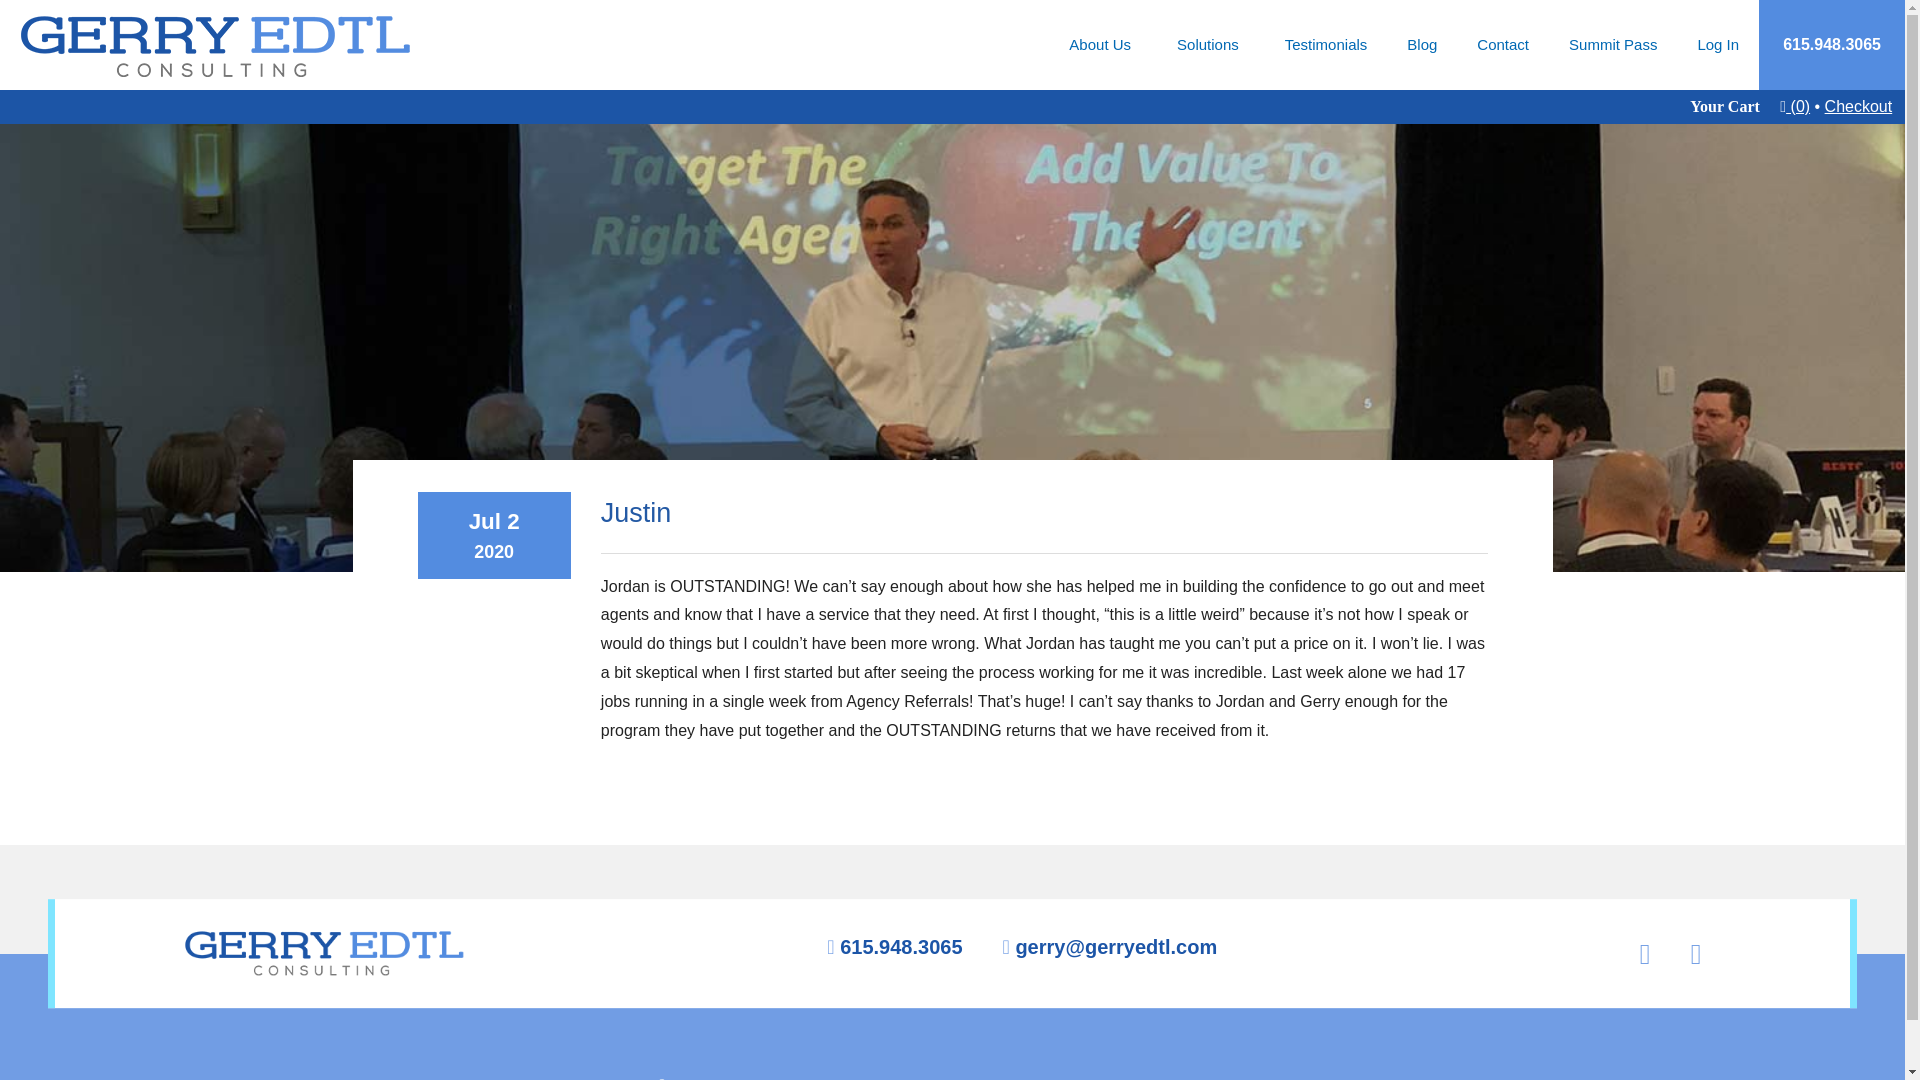 This screenshot has height=1080, width=1920. Describe the element at coordinates (1211, 44) in the screenshot. I see `Solutions` at that location.